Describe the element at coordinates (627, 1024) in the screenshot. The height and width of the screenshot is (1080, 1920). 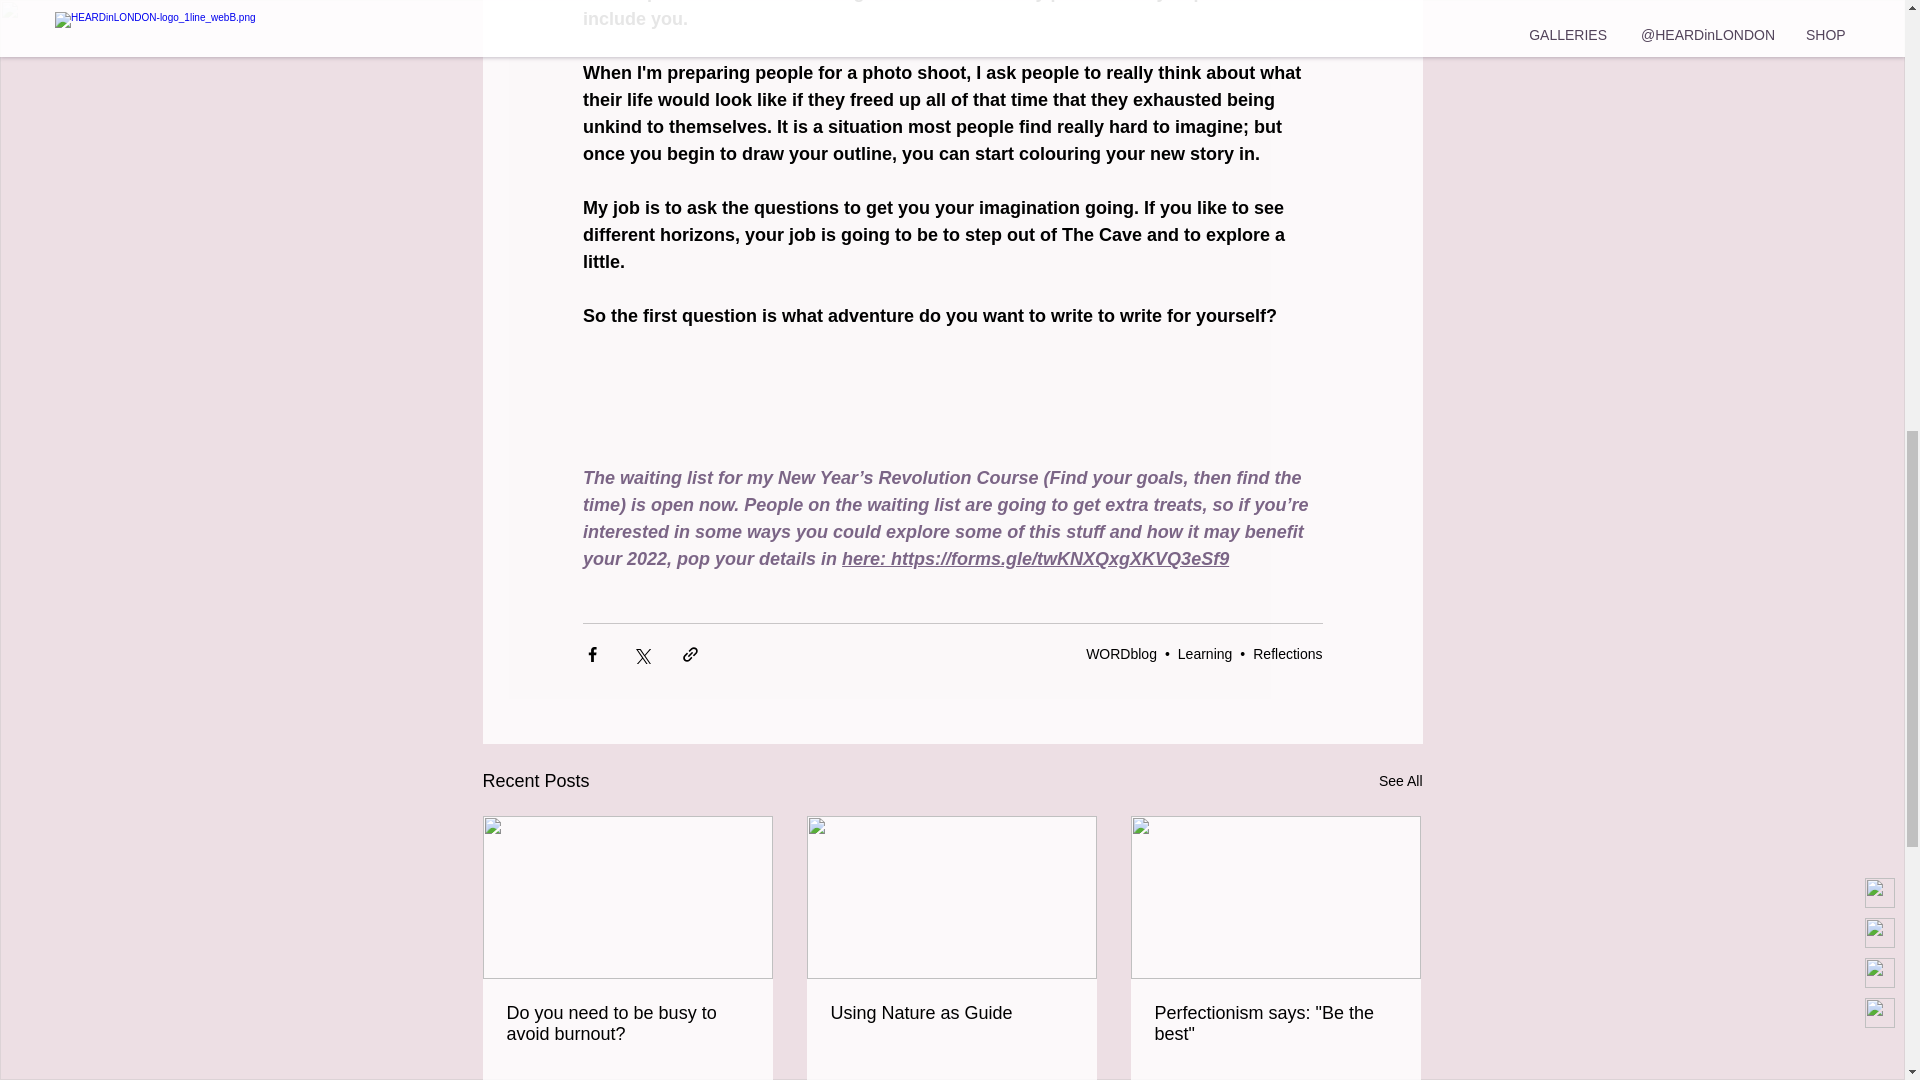
I see `Do you need to be busy to avoid burnout?` at that location.